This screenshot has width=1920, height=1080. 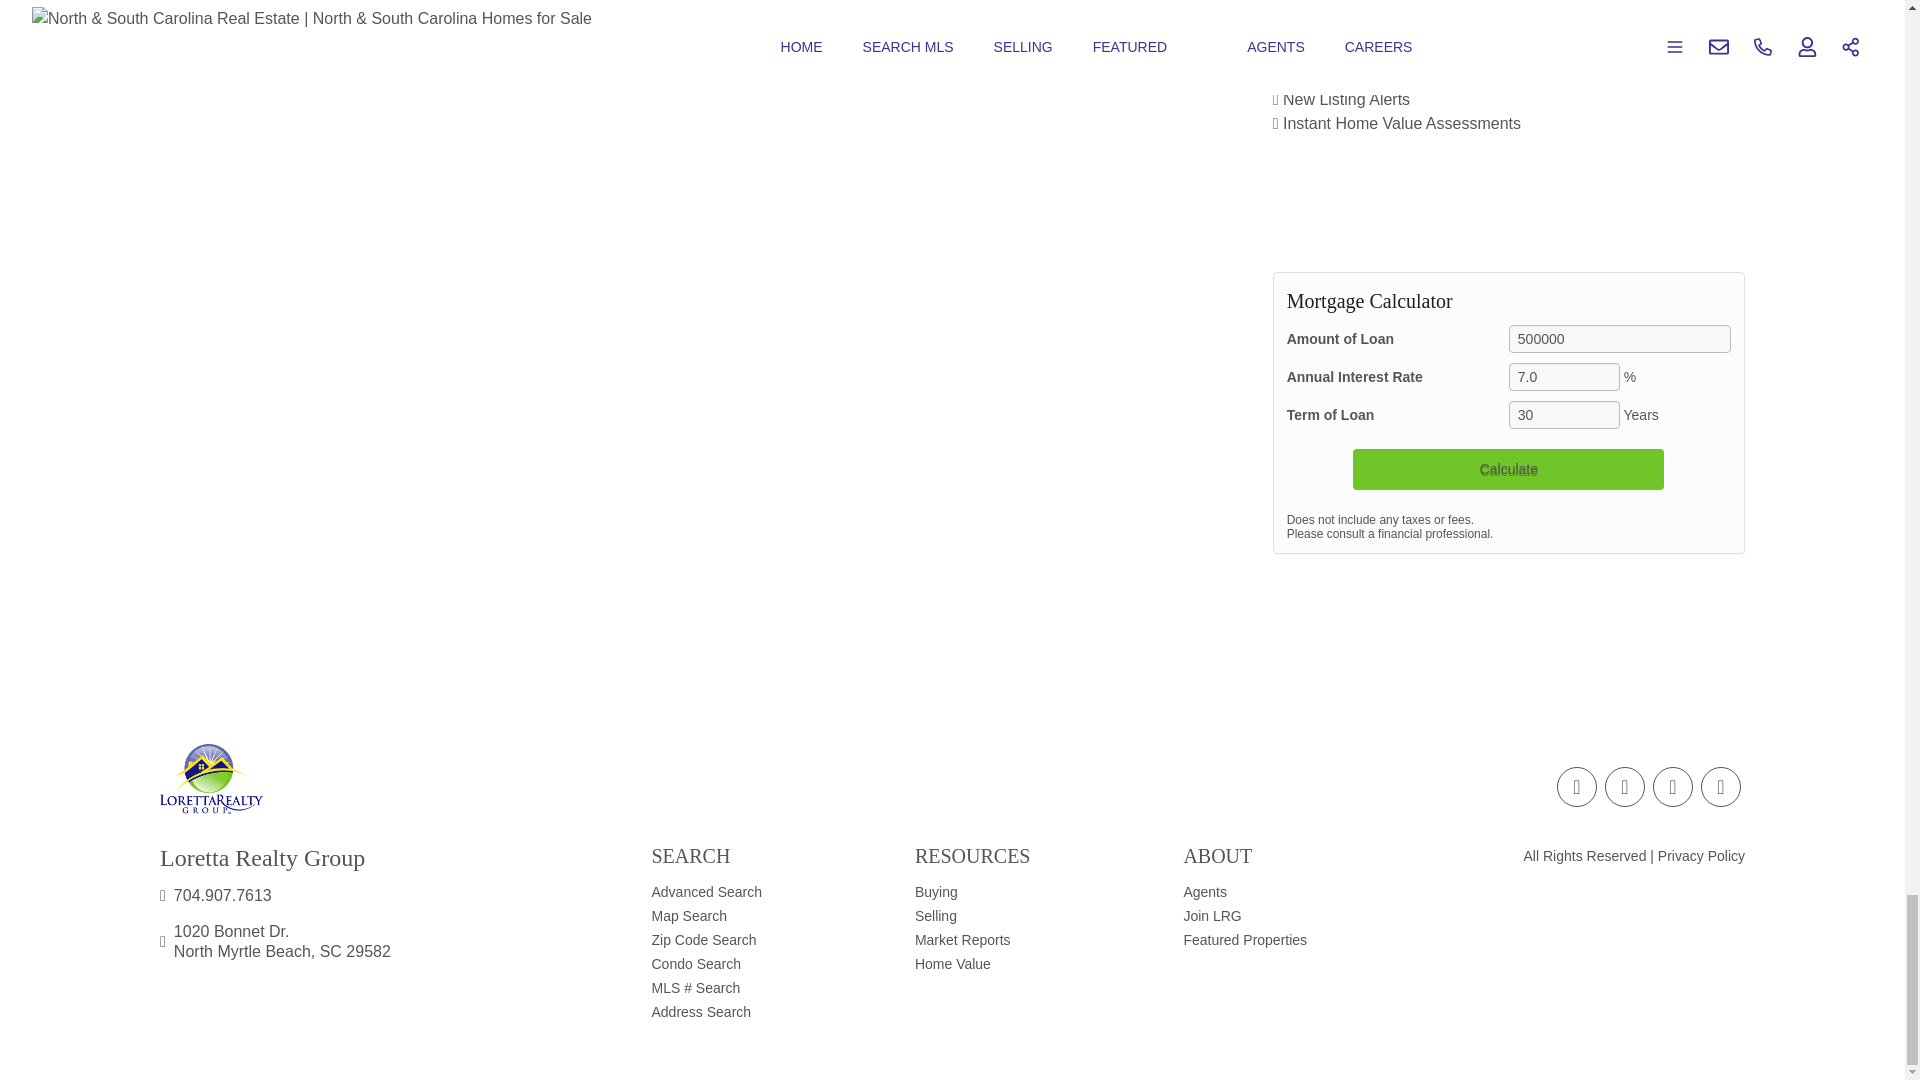 I want to click on 30, so click(x=1564, y=414).